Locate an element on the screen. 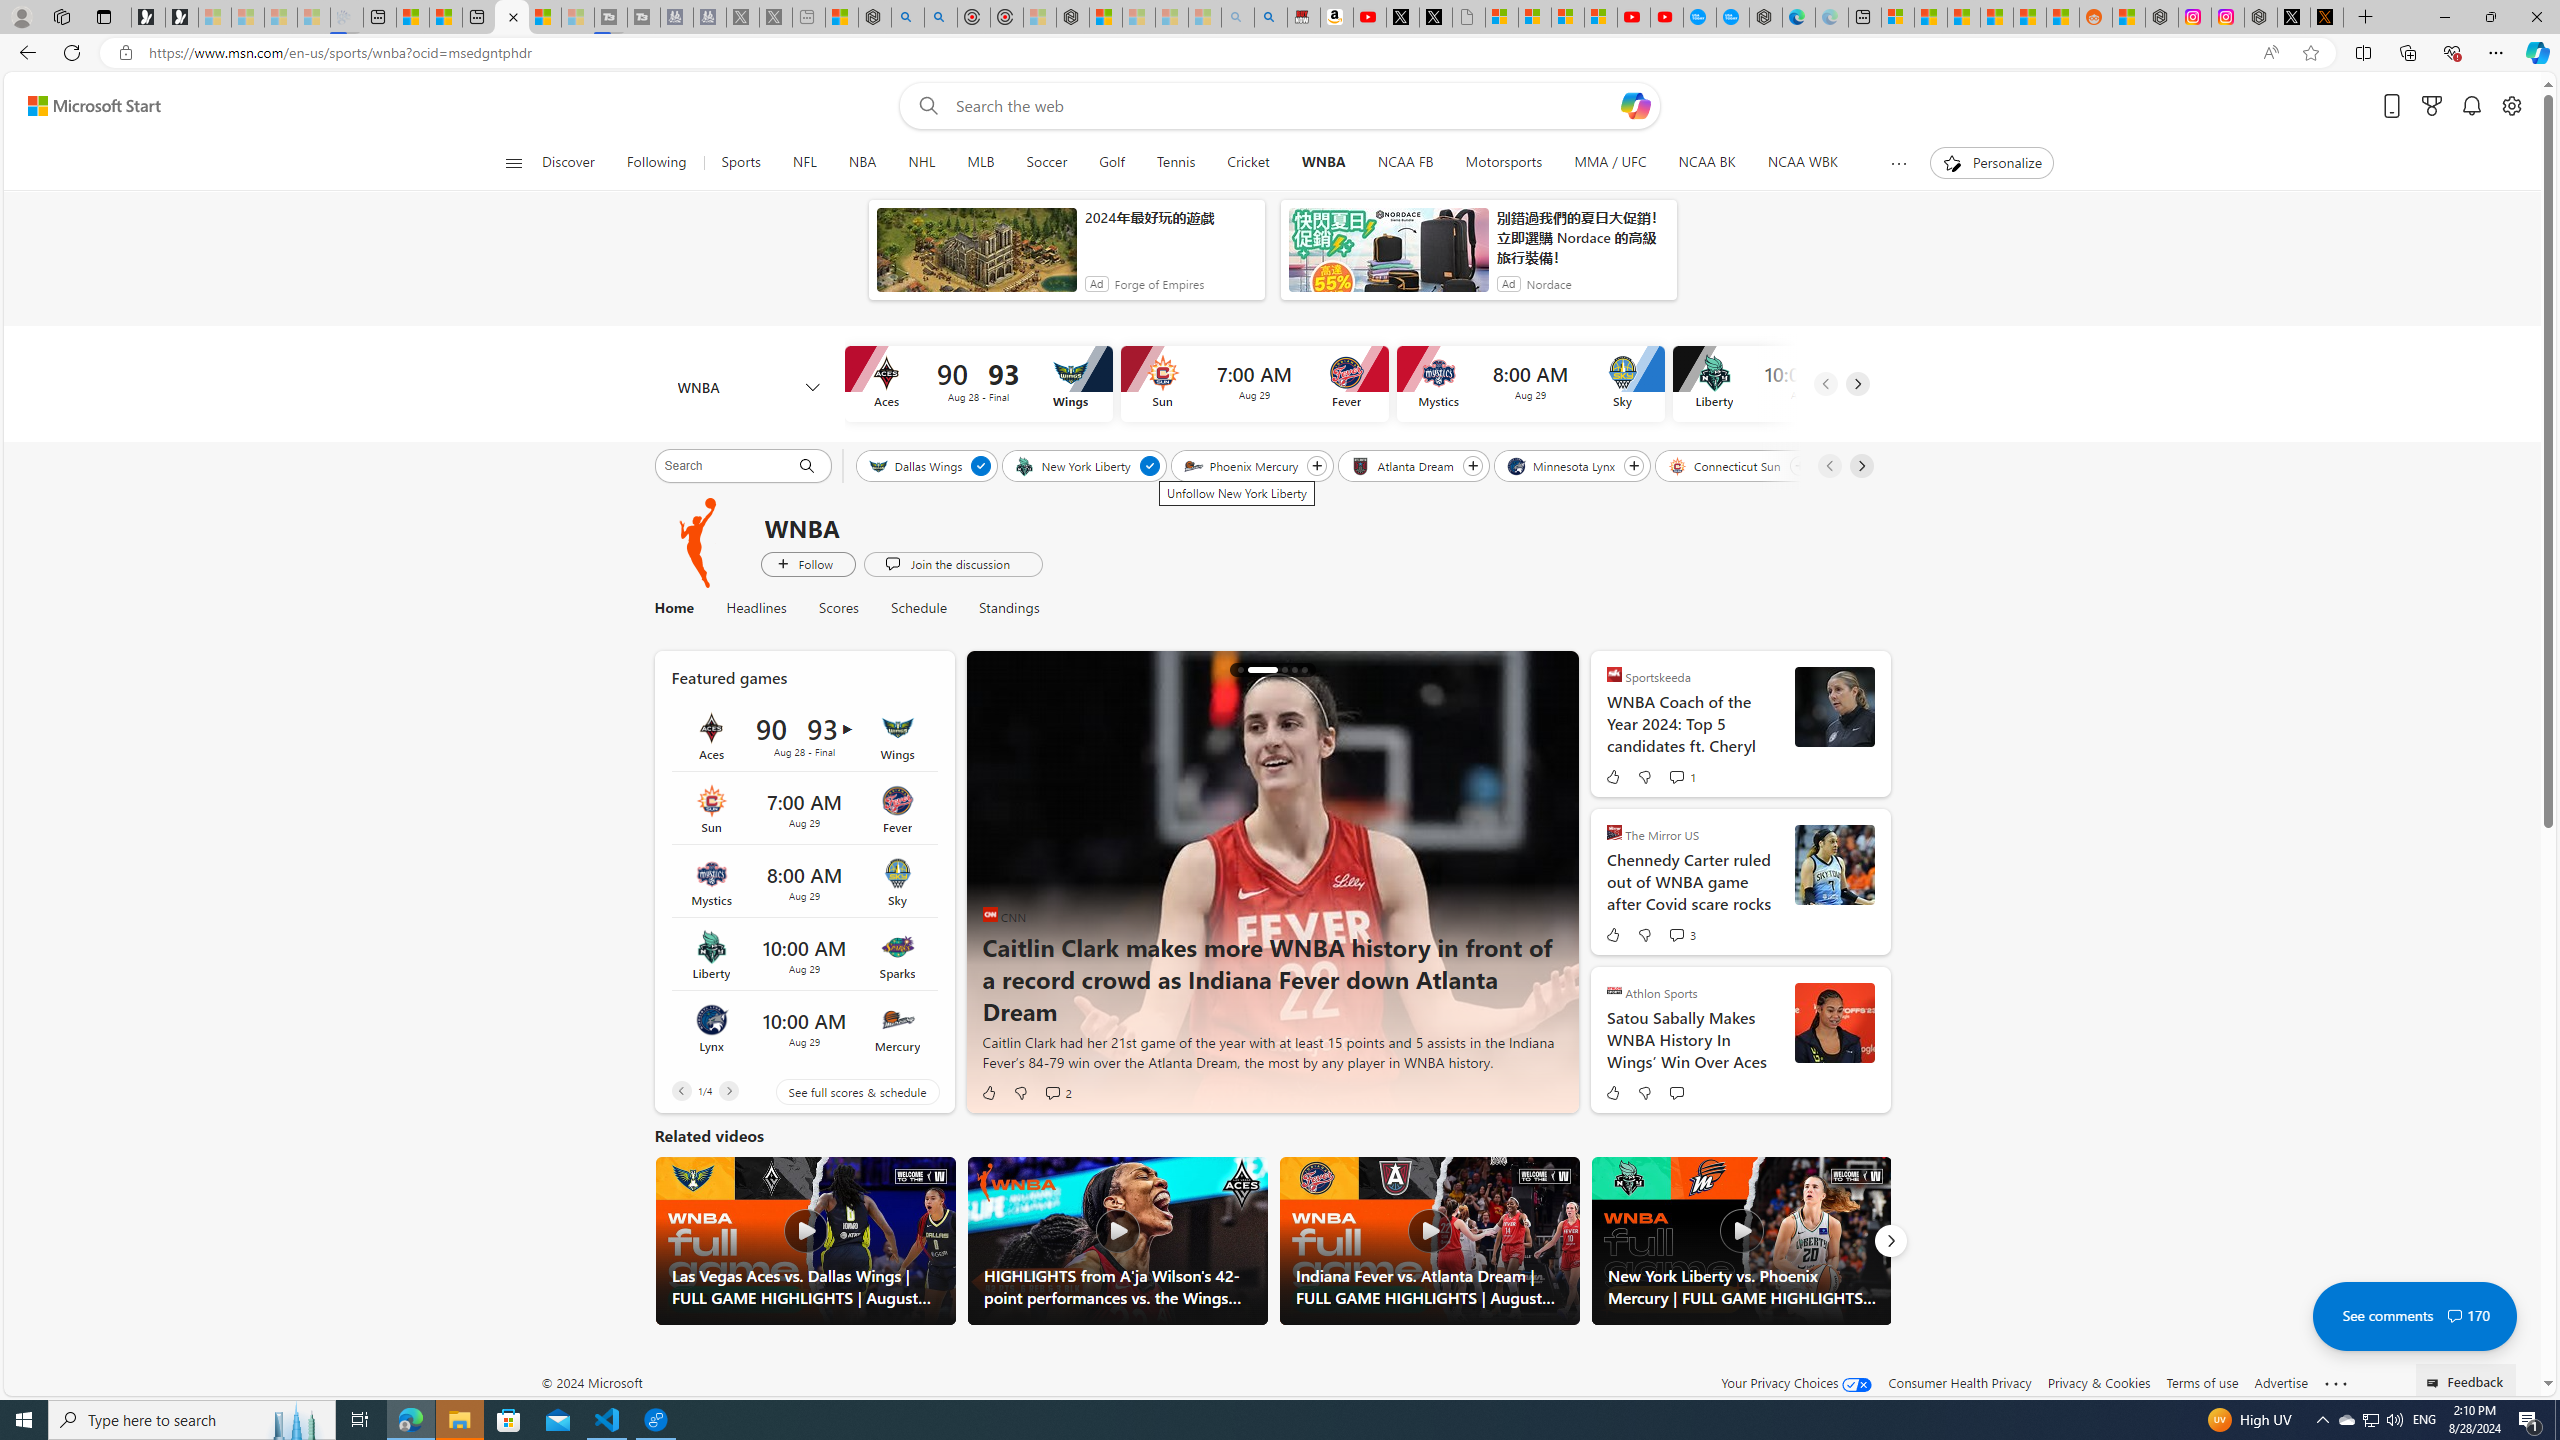  See more is located at coordinates (2336, 1384).